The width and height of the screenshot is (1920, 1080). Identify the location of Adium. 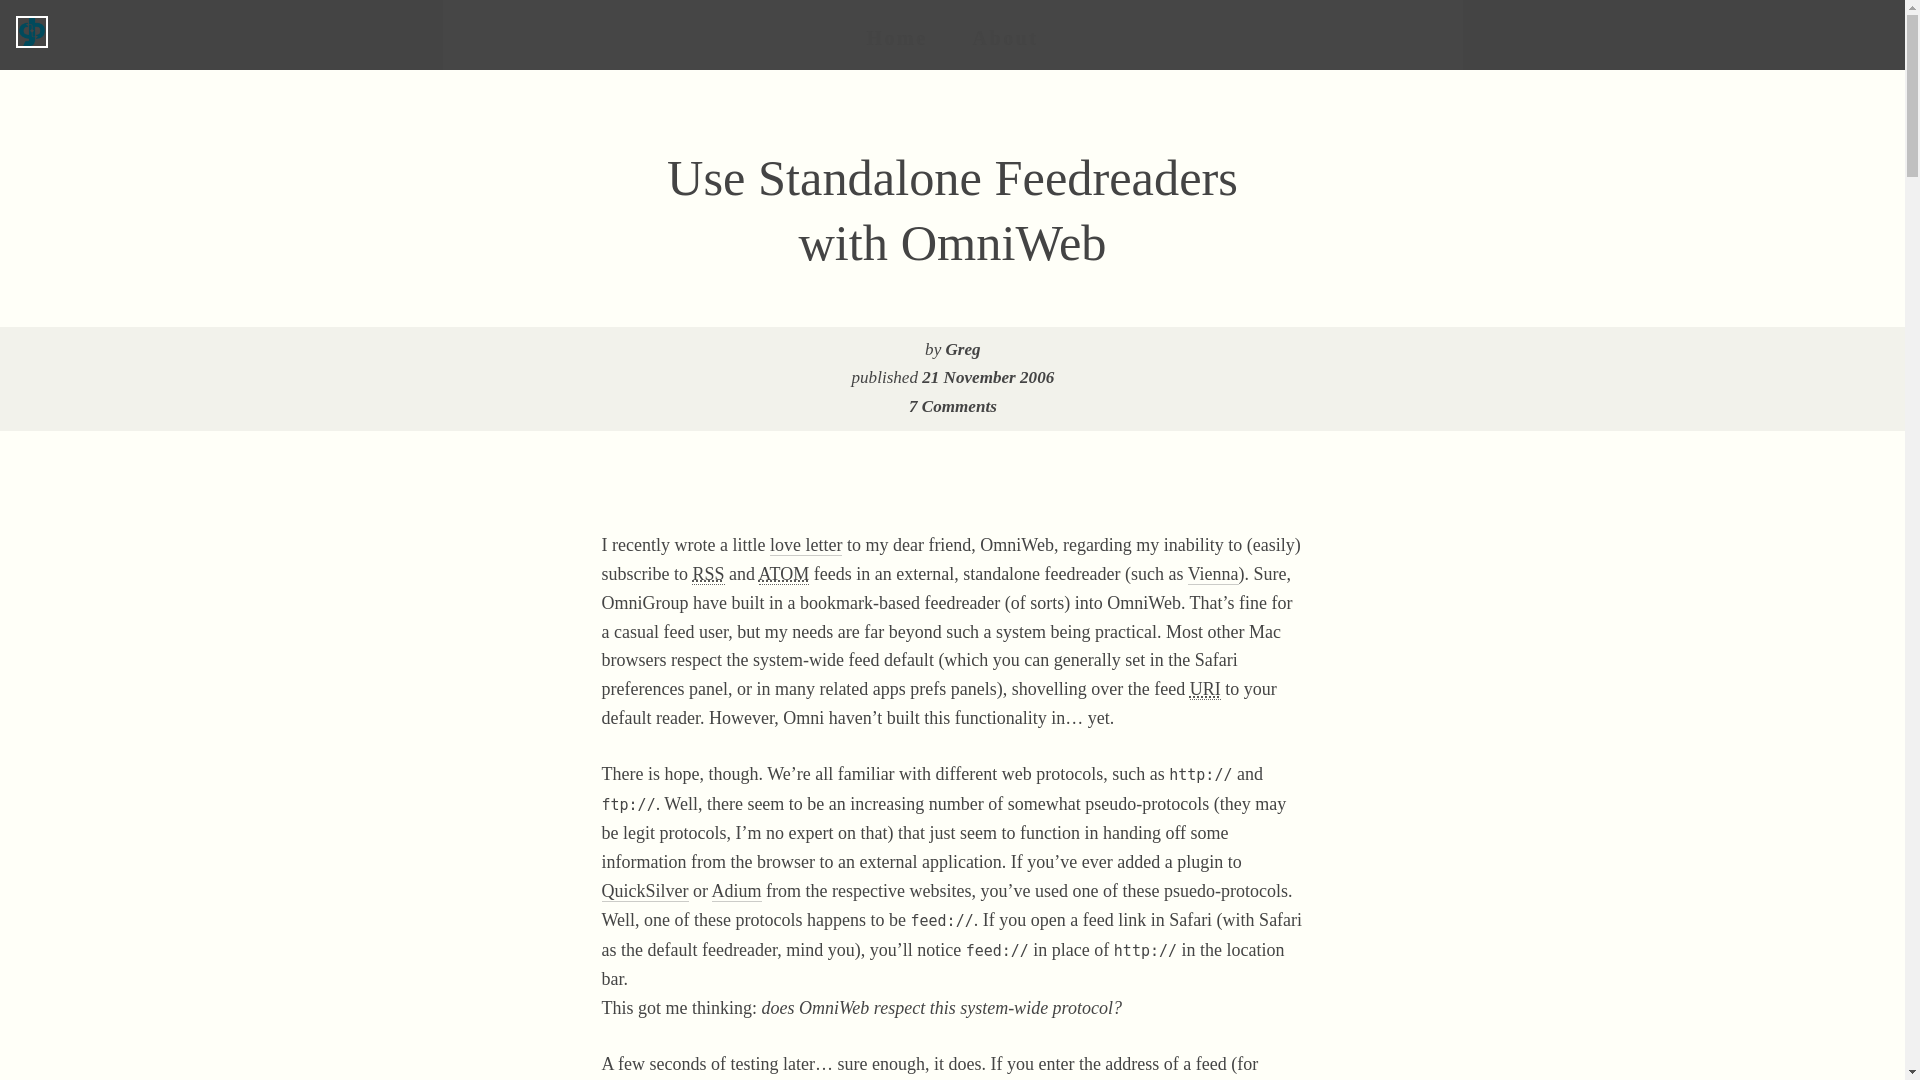
(737, 891).